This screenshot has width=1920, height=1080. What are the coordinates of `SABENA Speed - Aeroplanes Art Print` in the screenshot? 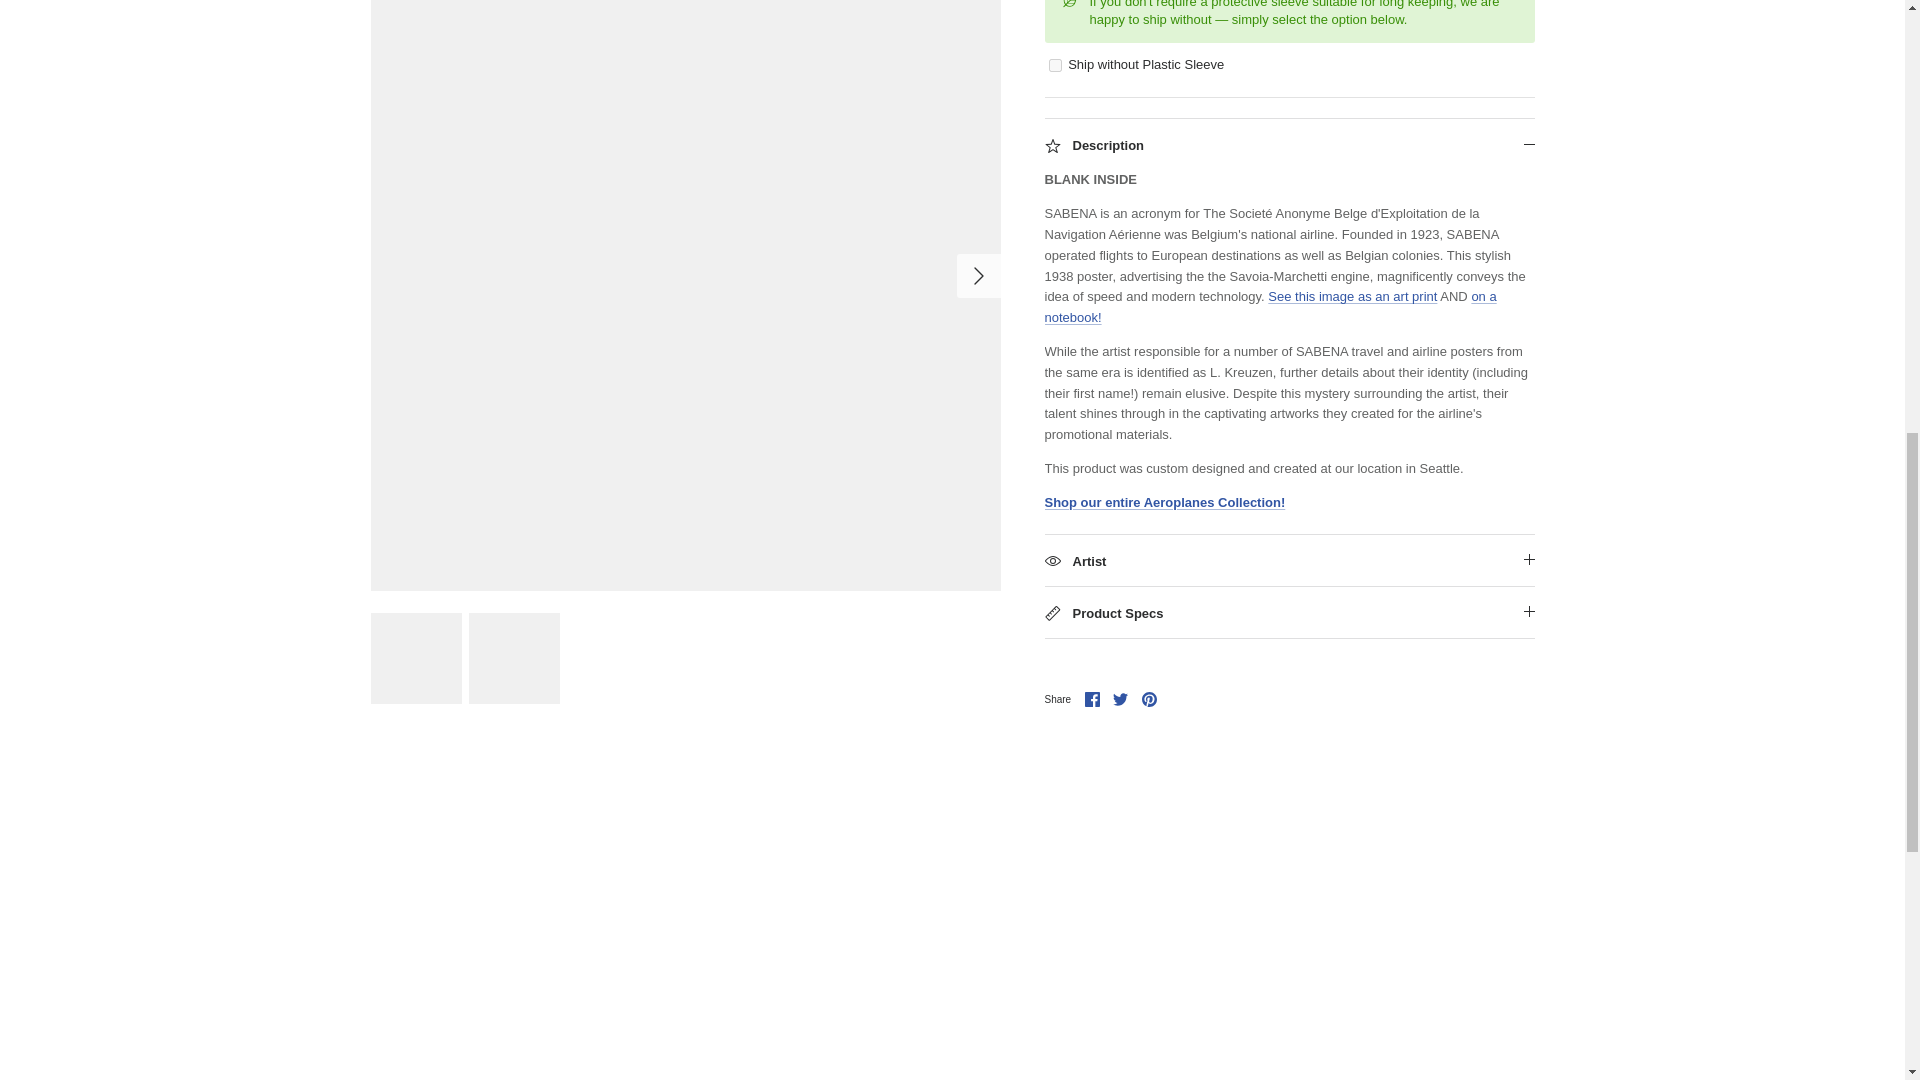 It's located at (1352, 283).